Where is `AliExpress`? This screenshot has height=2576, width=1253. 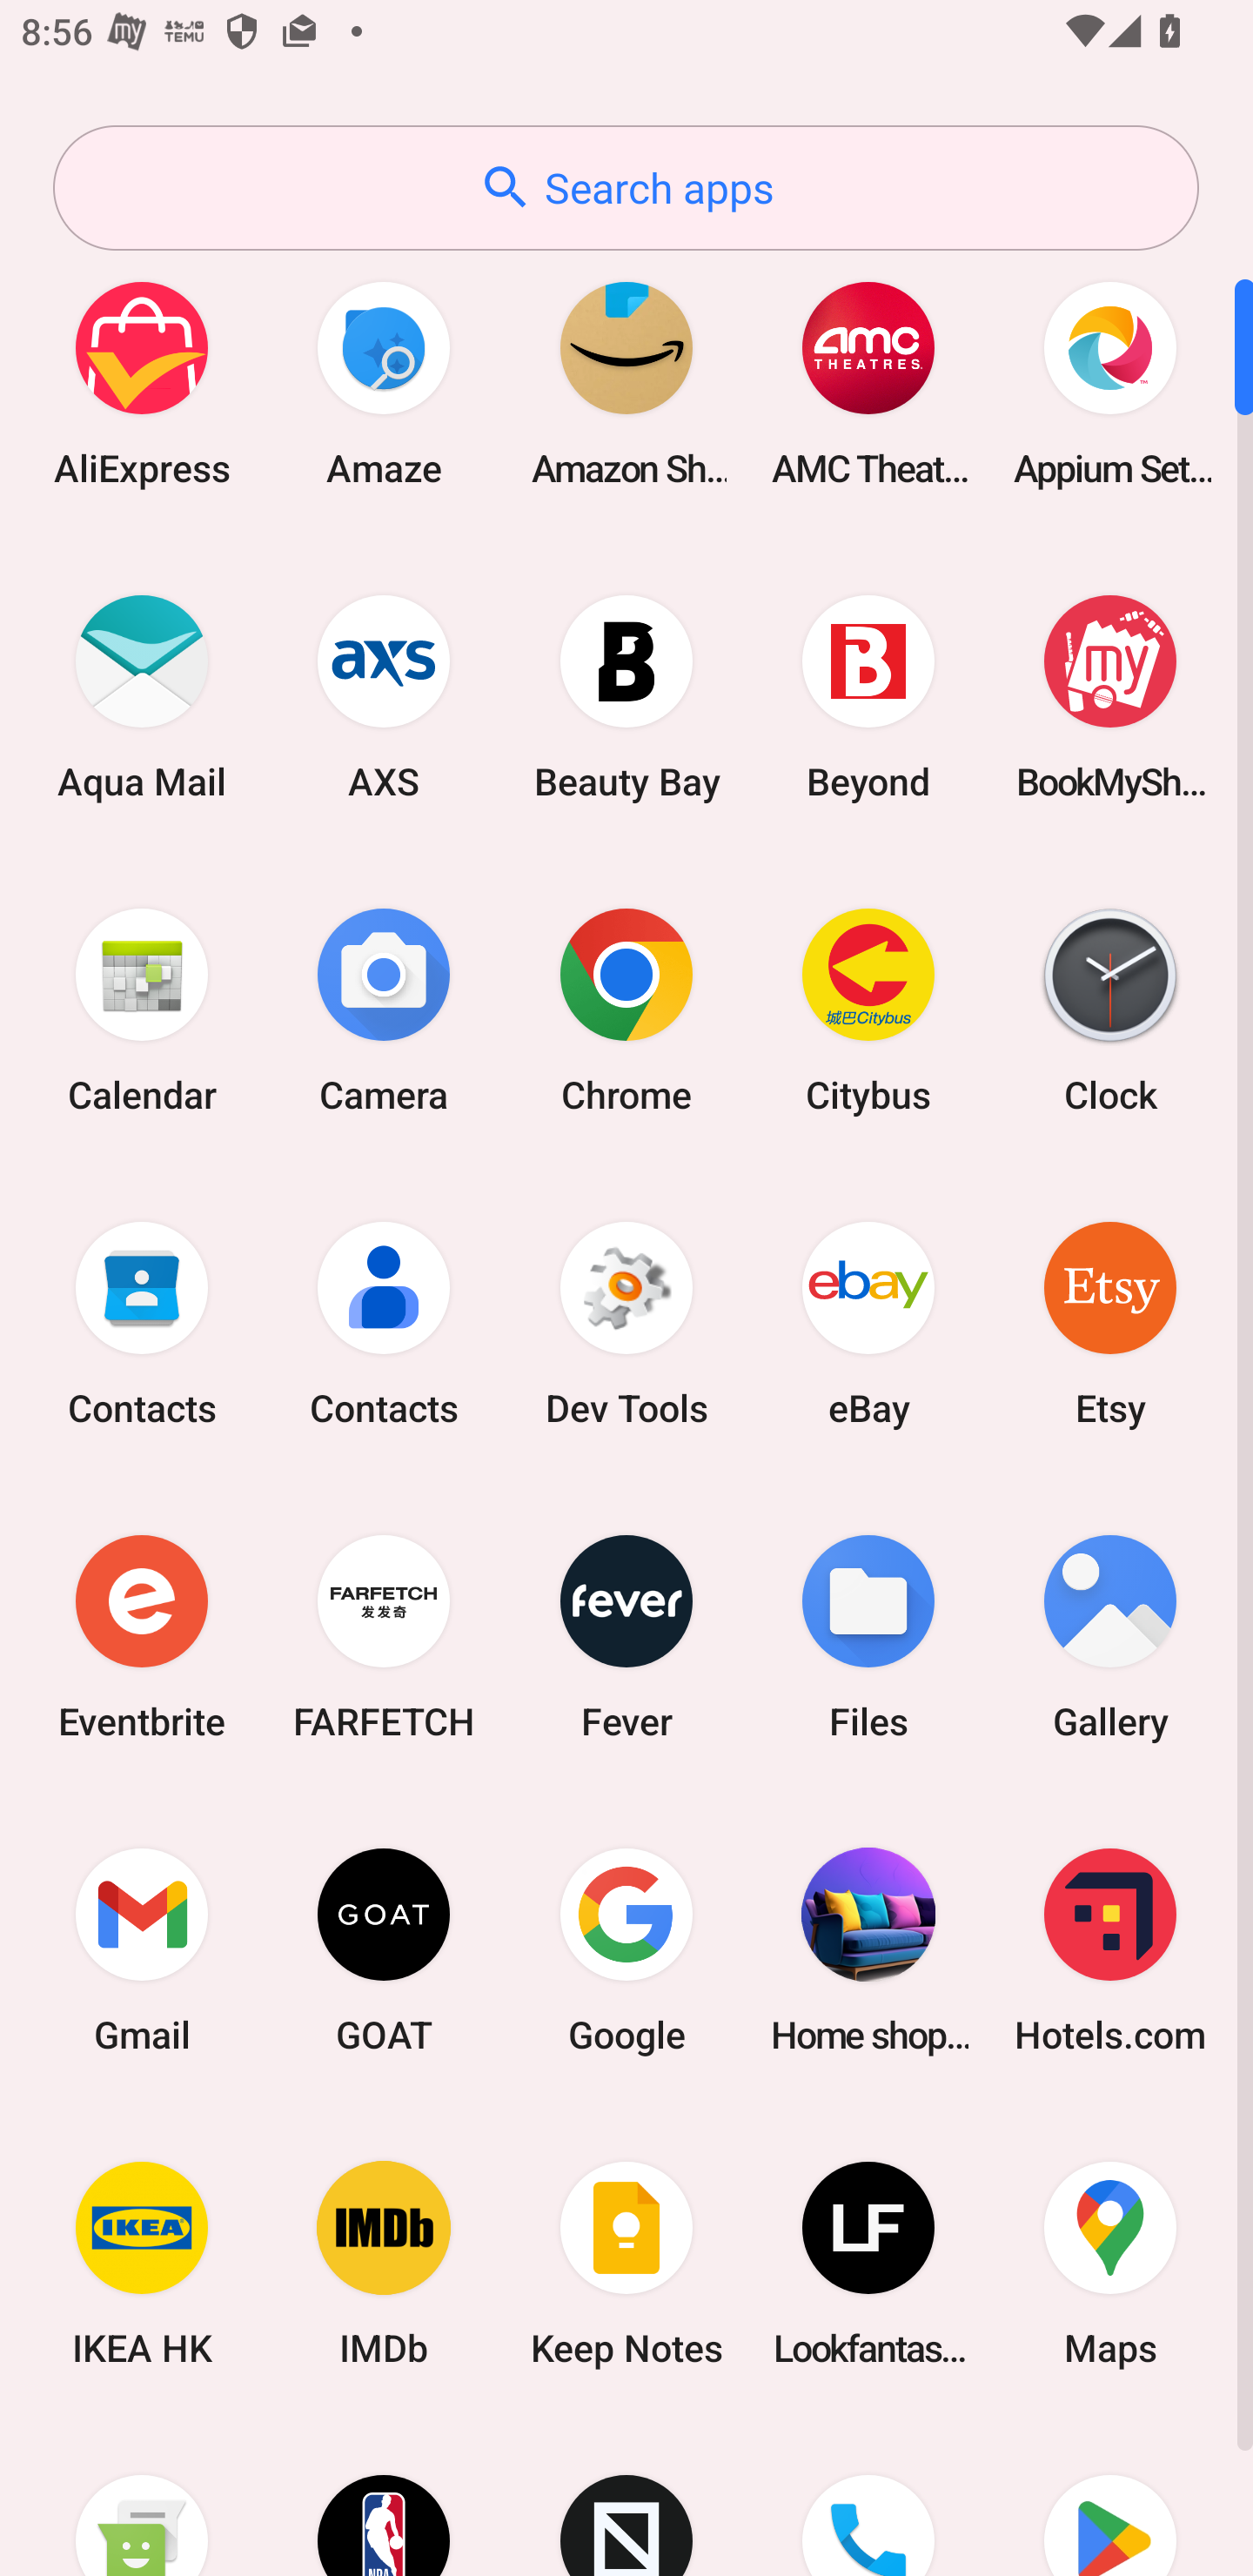
AliExpress is located at coordinates (142, 383).